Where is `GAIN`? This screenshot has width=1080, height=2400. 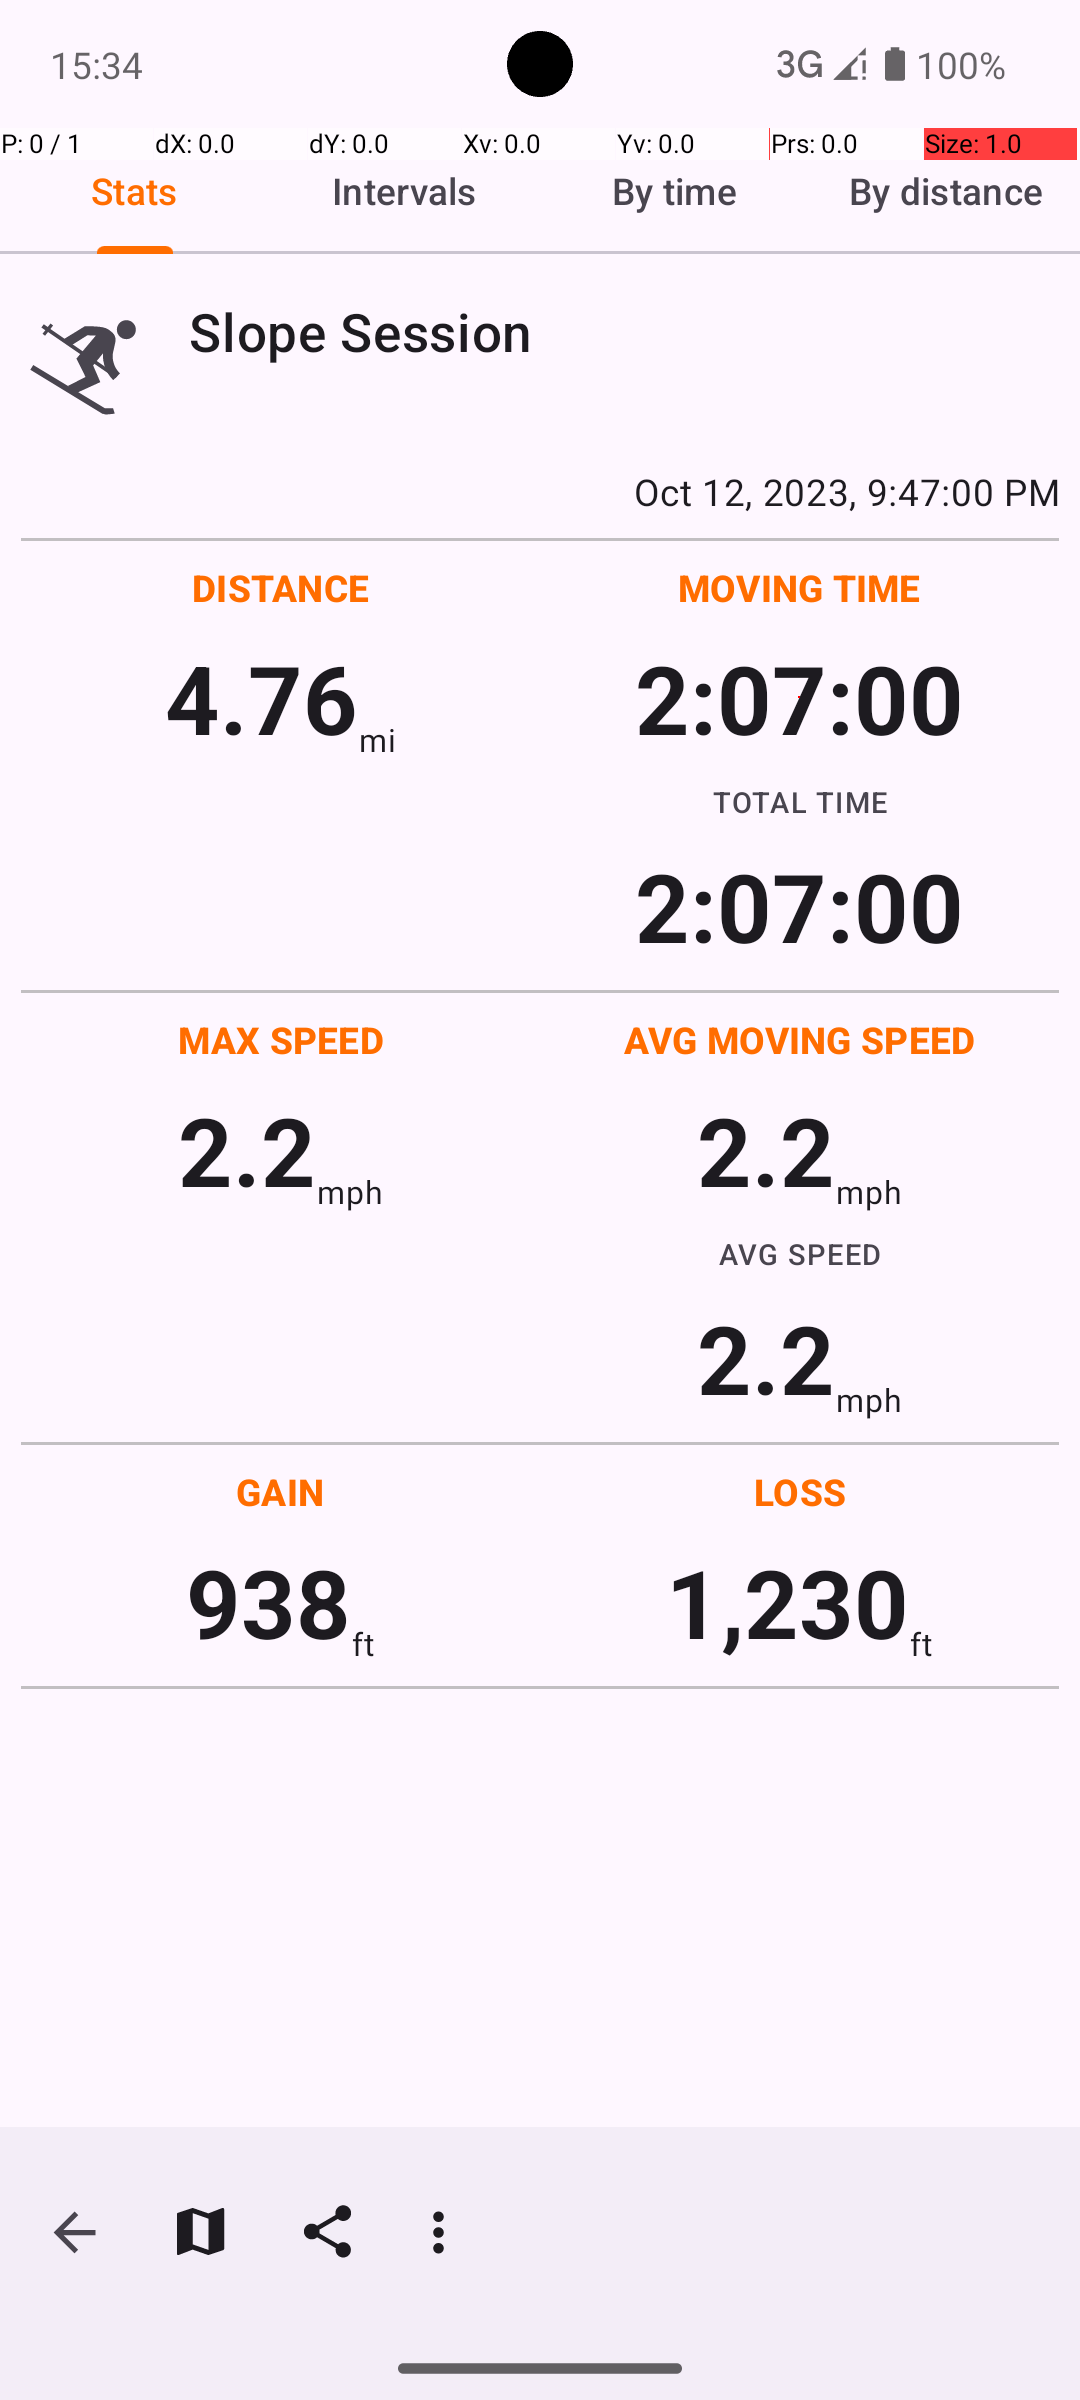
GAIN is located at coordinates (280, 1492).